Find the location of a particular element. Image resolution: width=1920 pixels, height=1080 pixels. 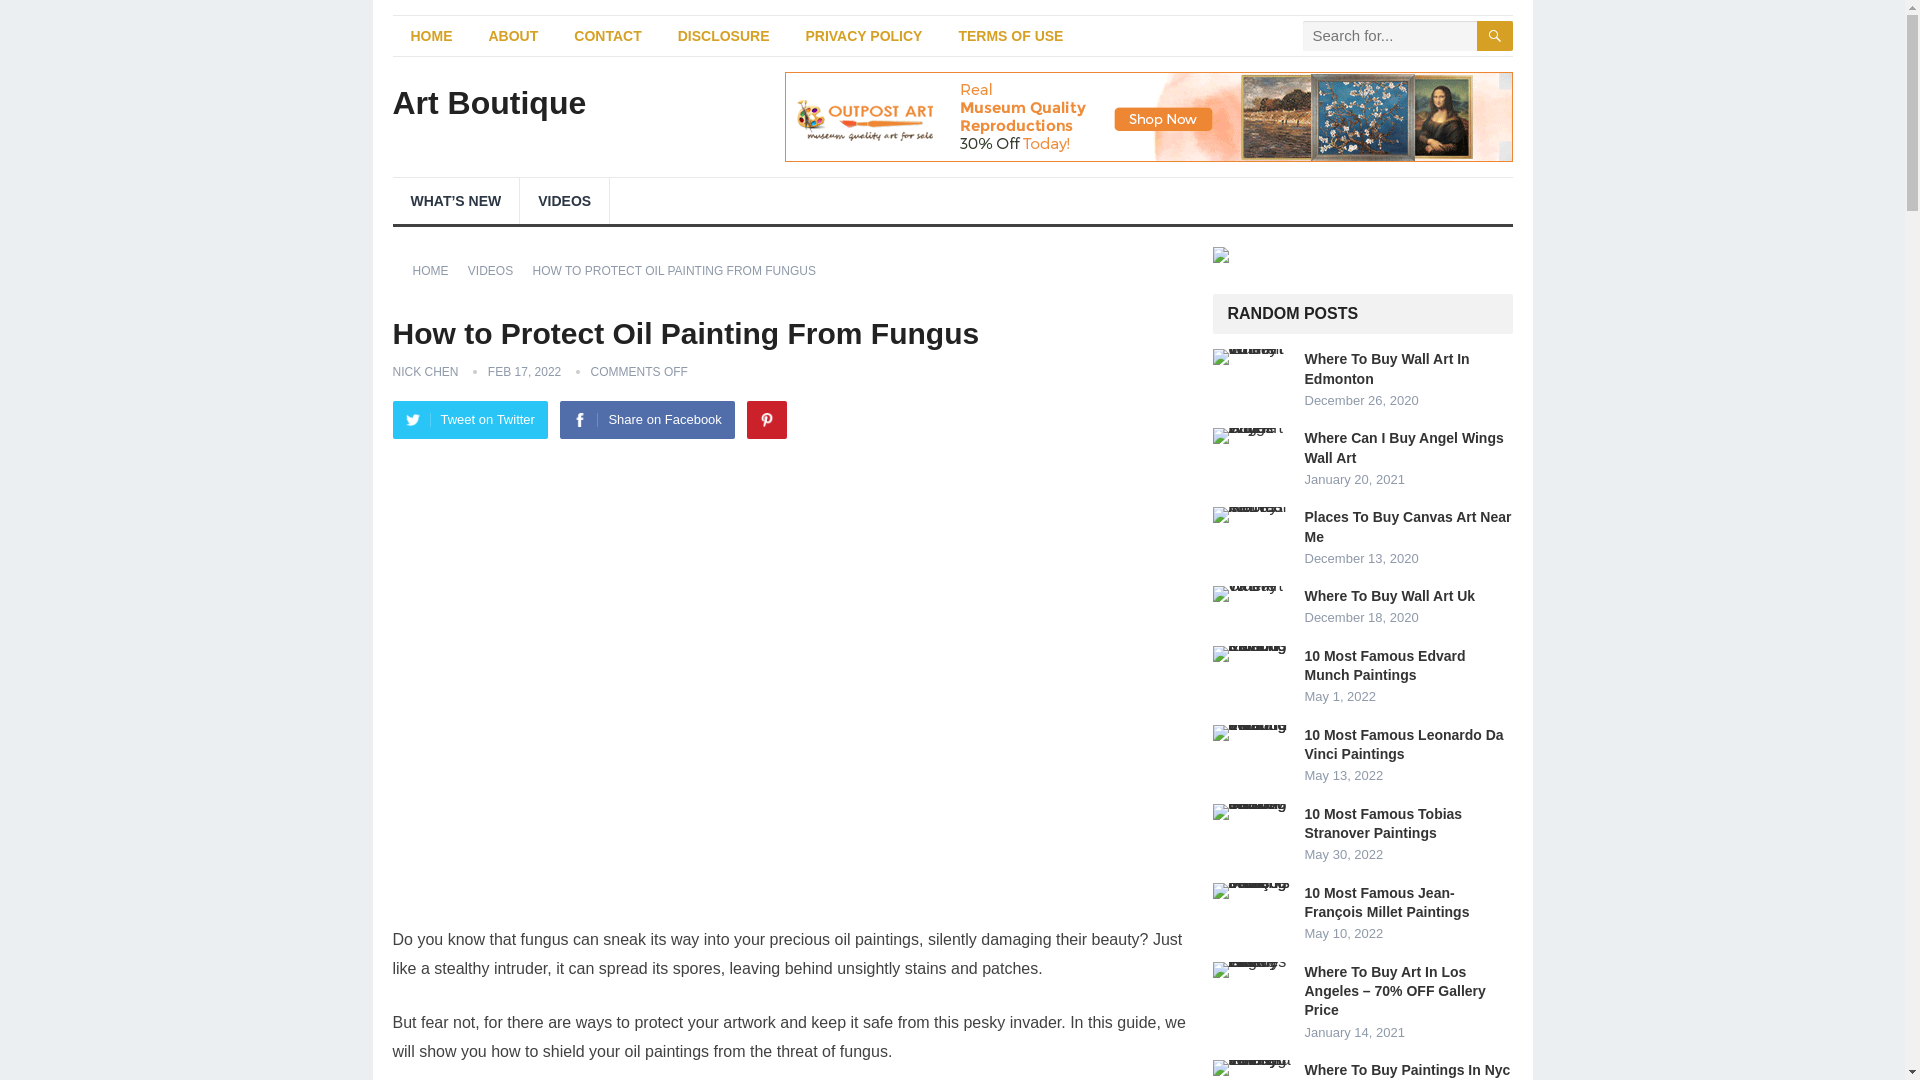

CONTACT is located at coordinates (607, 36).